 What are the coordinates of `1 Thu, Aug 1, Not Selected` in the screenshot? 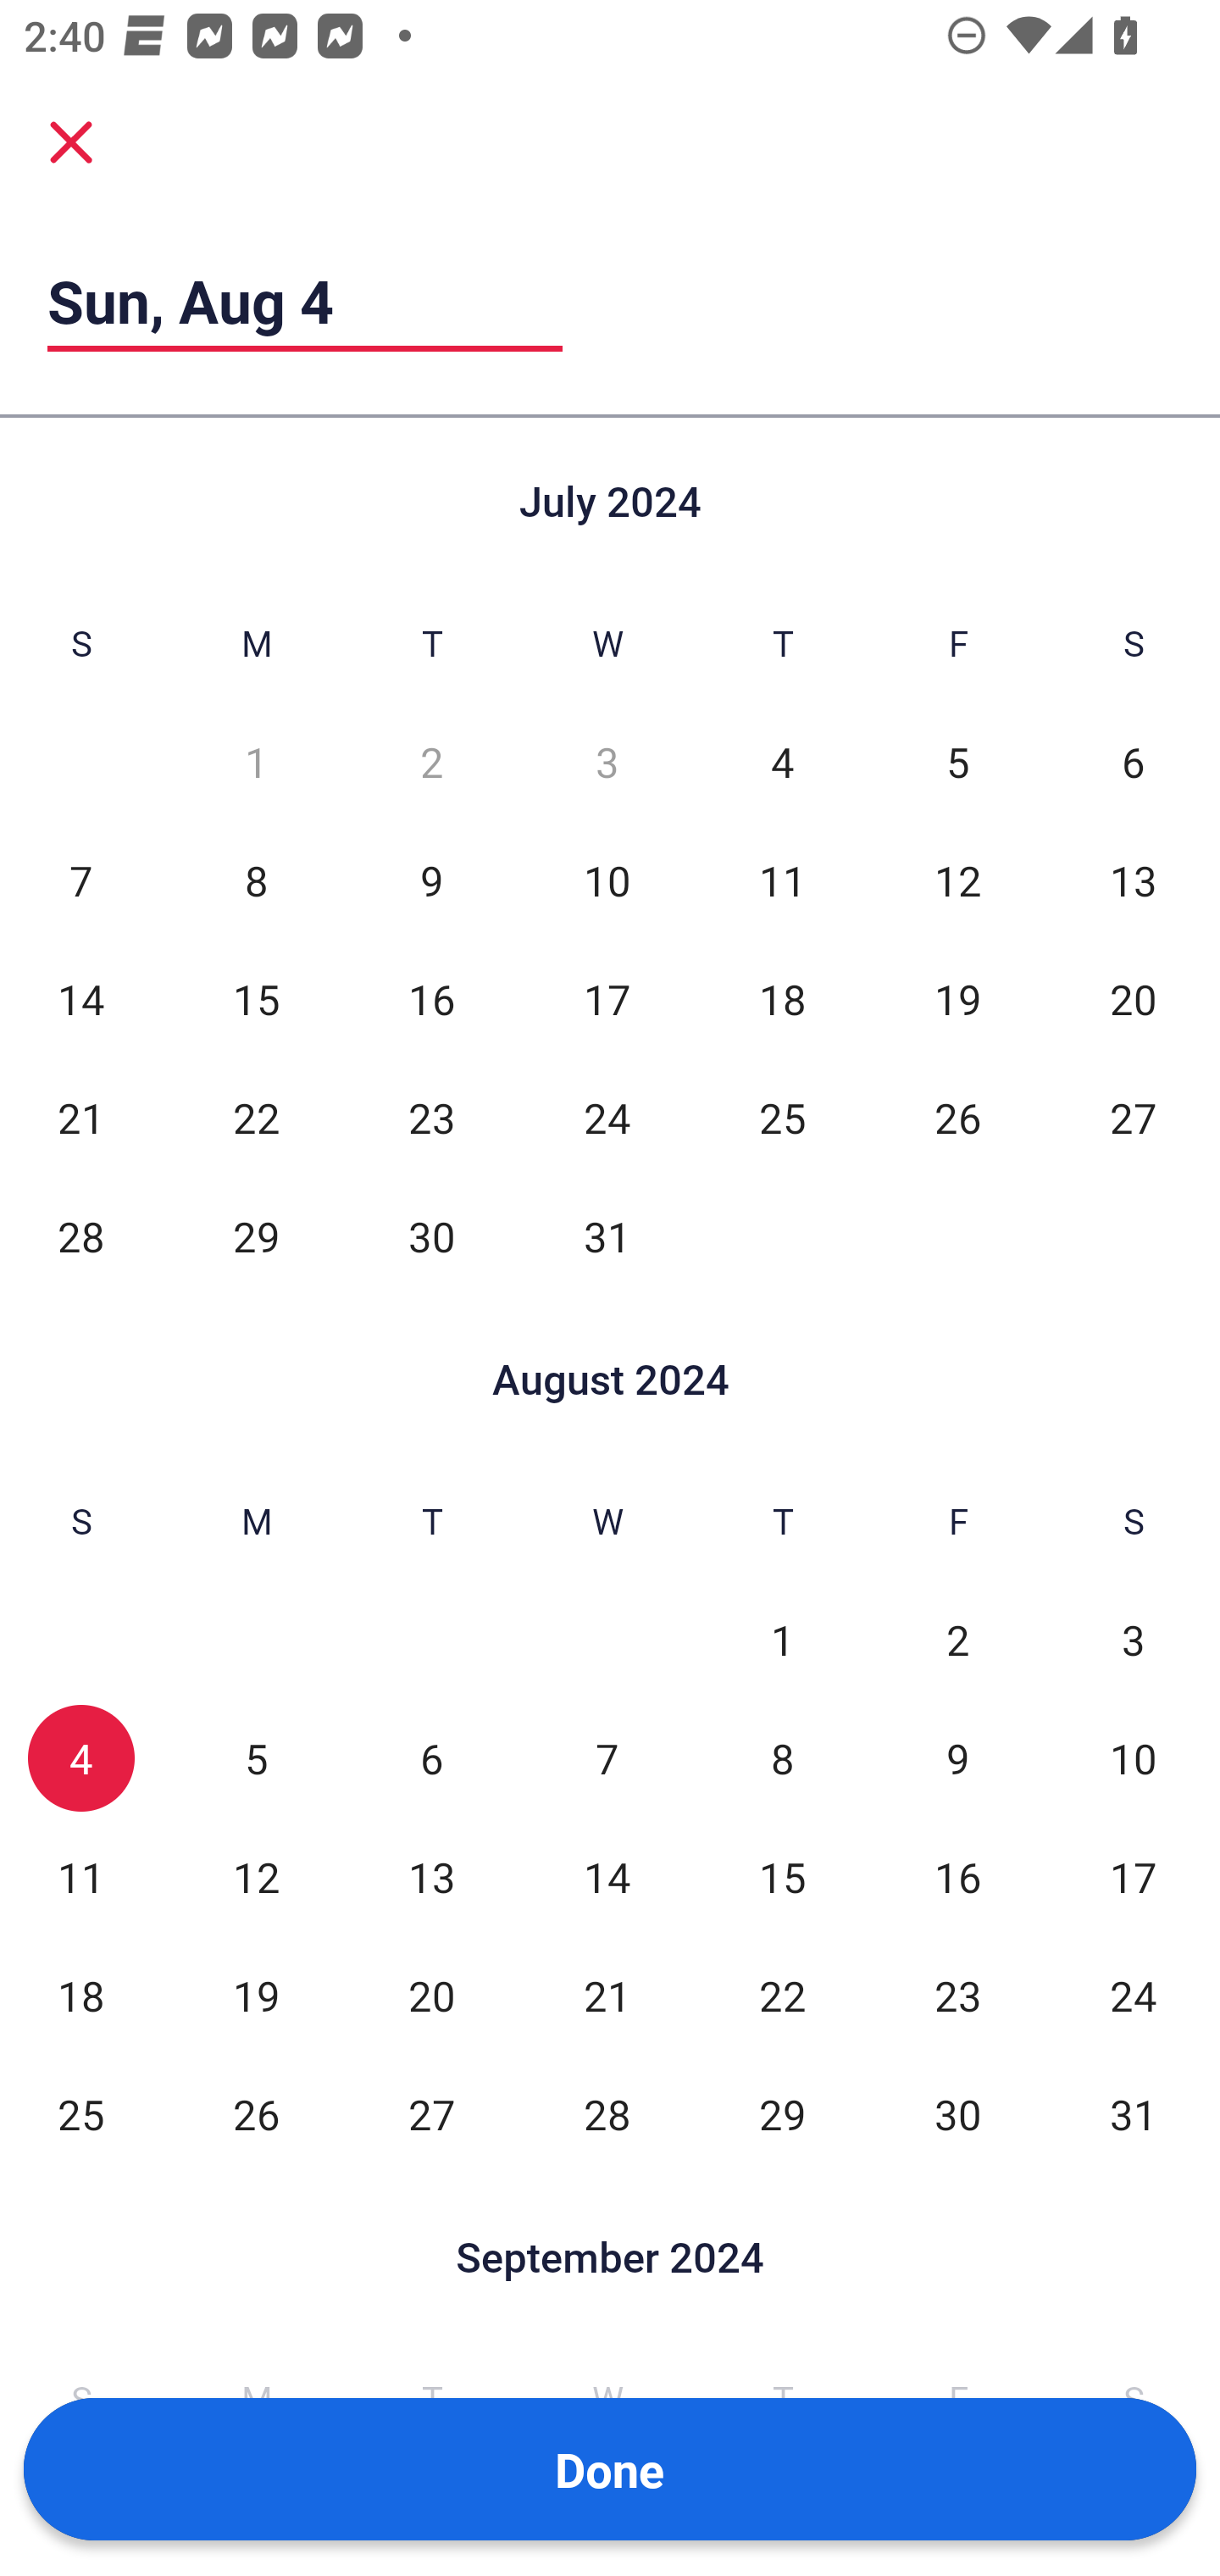 It's located at (782, 1639).